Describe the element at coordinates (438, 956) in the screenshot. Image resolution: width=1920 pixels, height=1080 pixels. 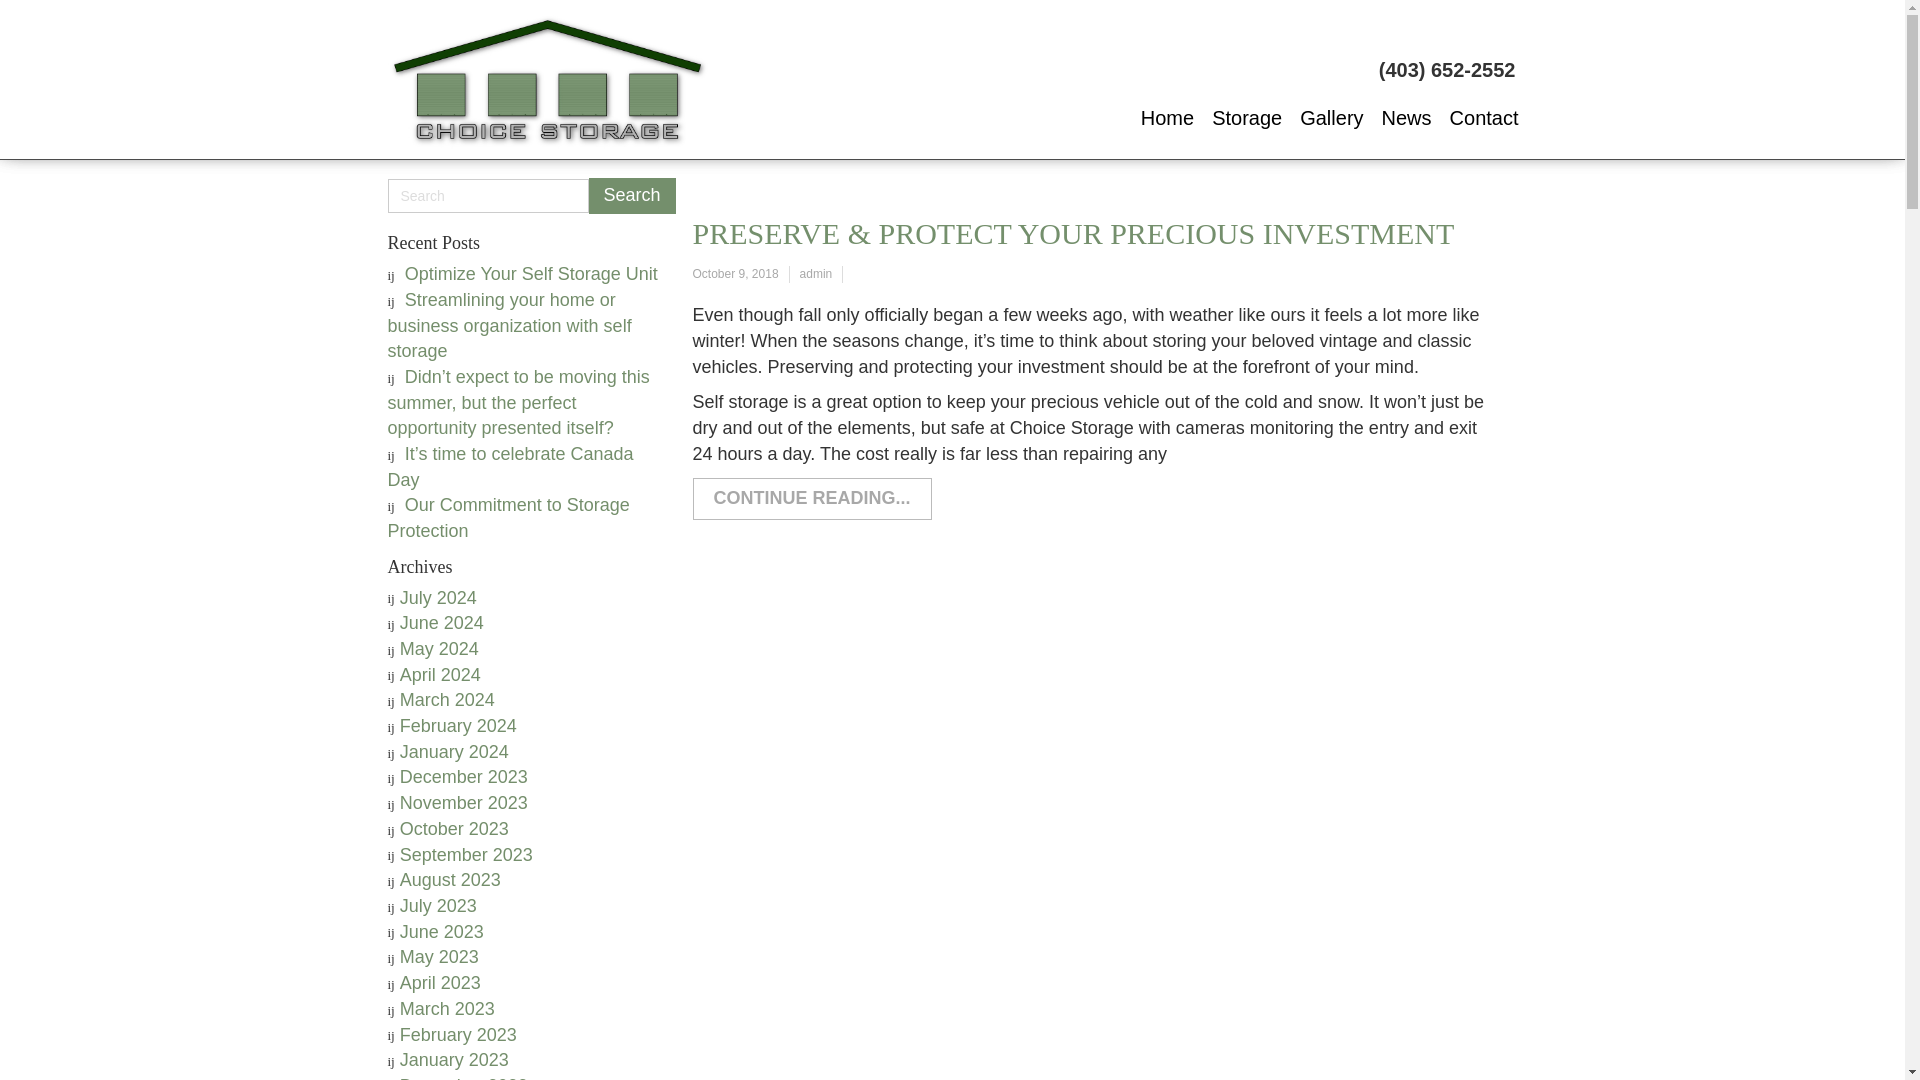
I see `May 2023` at that location.